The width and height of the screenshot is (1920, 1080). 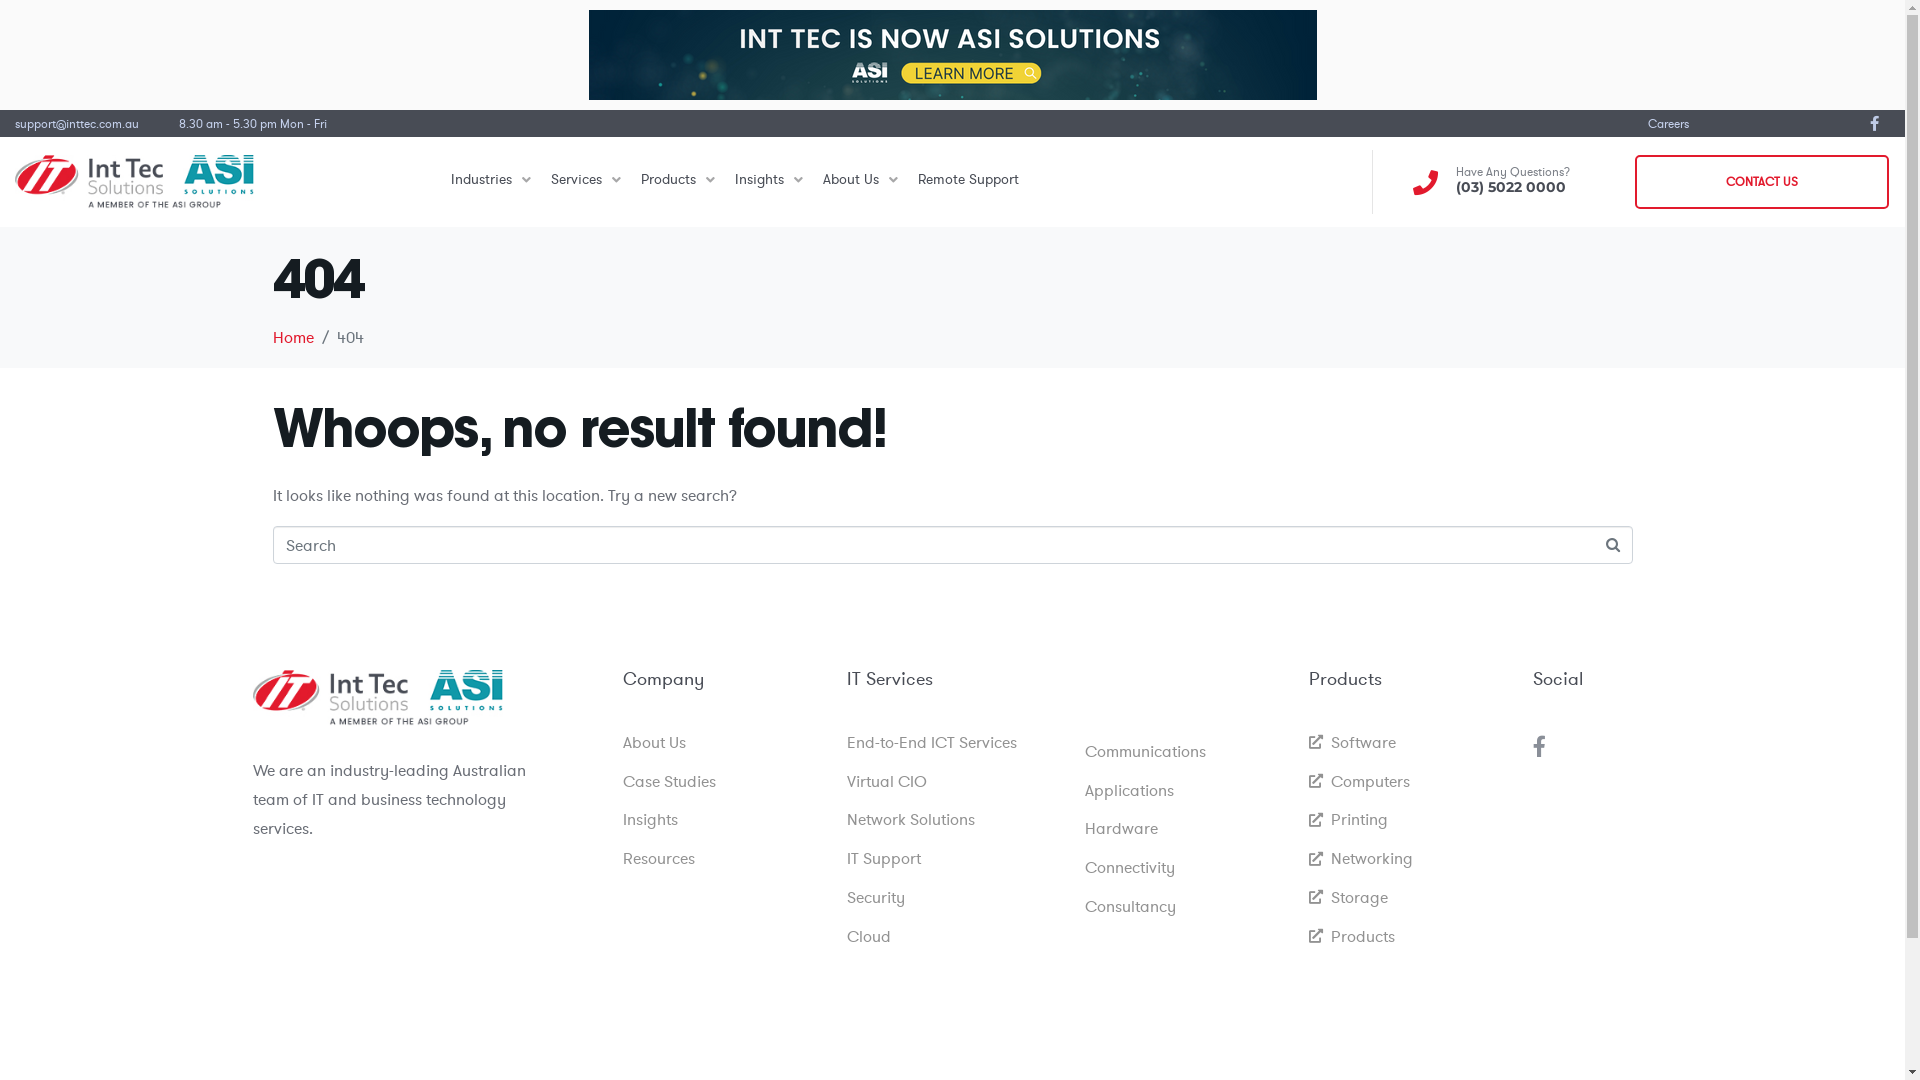 What do you see at coordinates (955, 936) in the screenshot?
I see `Cloud` at bounding box center [955, 936].